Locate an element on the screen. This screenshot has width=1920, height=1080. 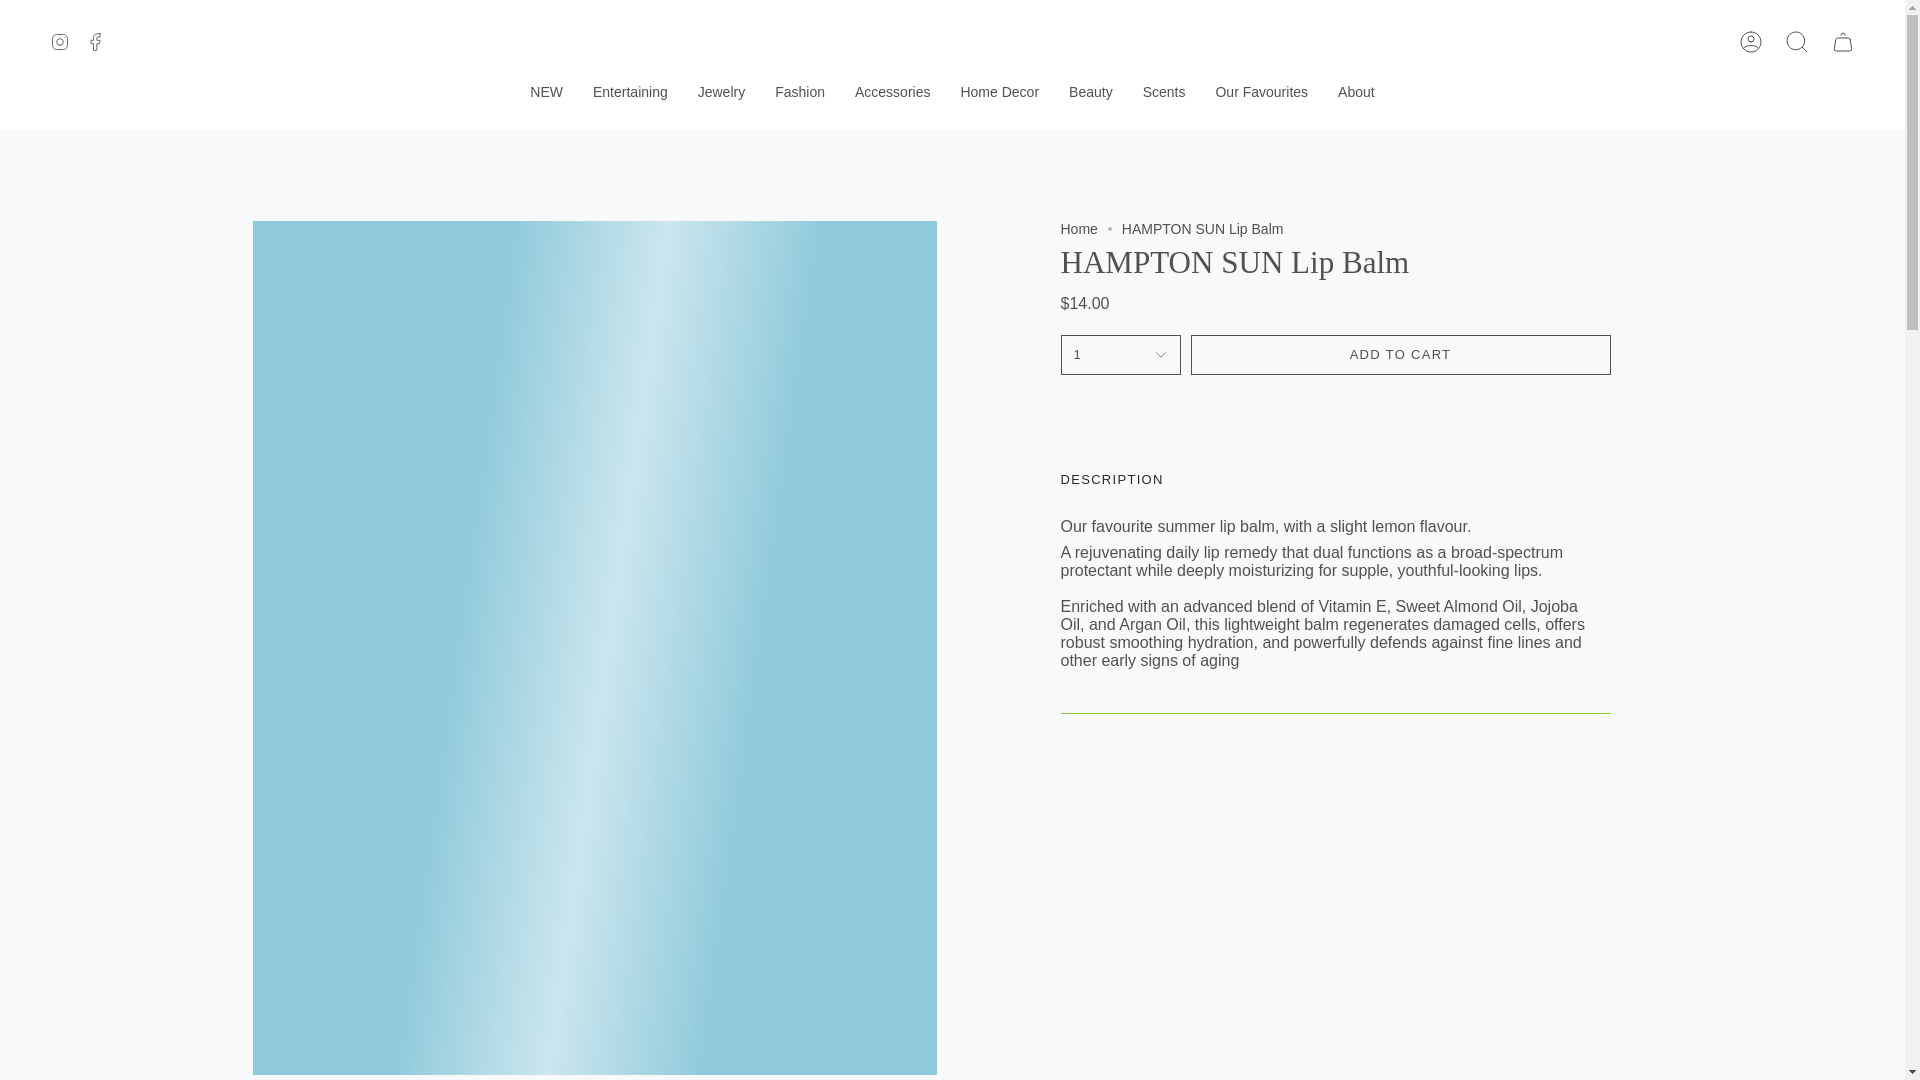
NEW is located at coordinates (546, 92).